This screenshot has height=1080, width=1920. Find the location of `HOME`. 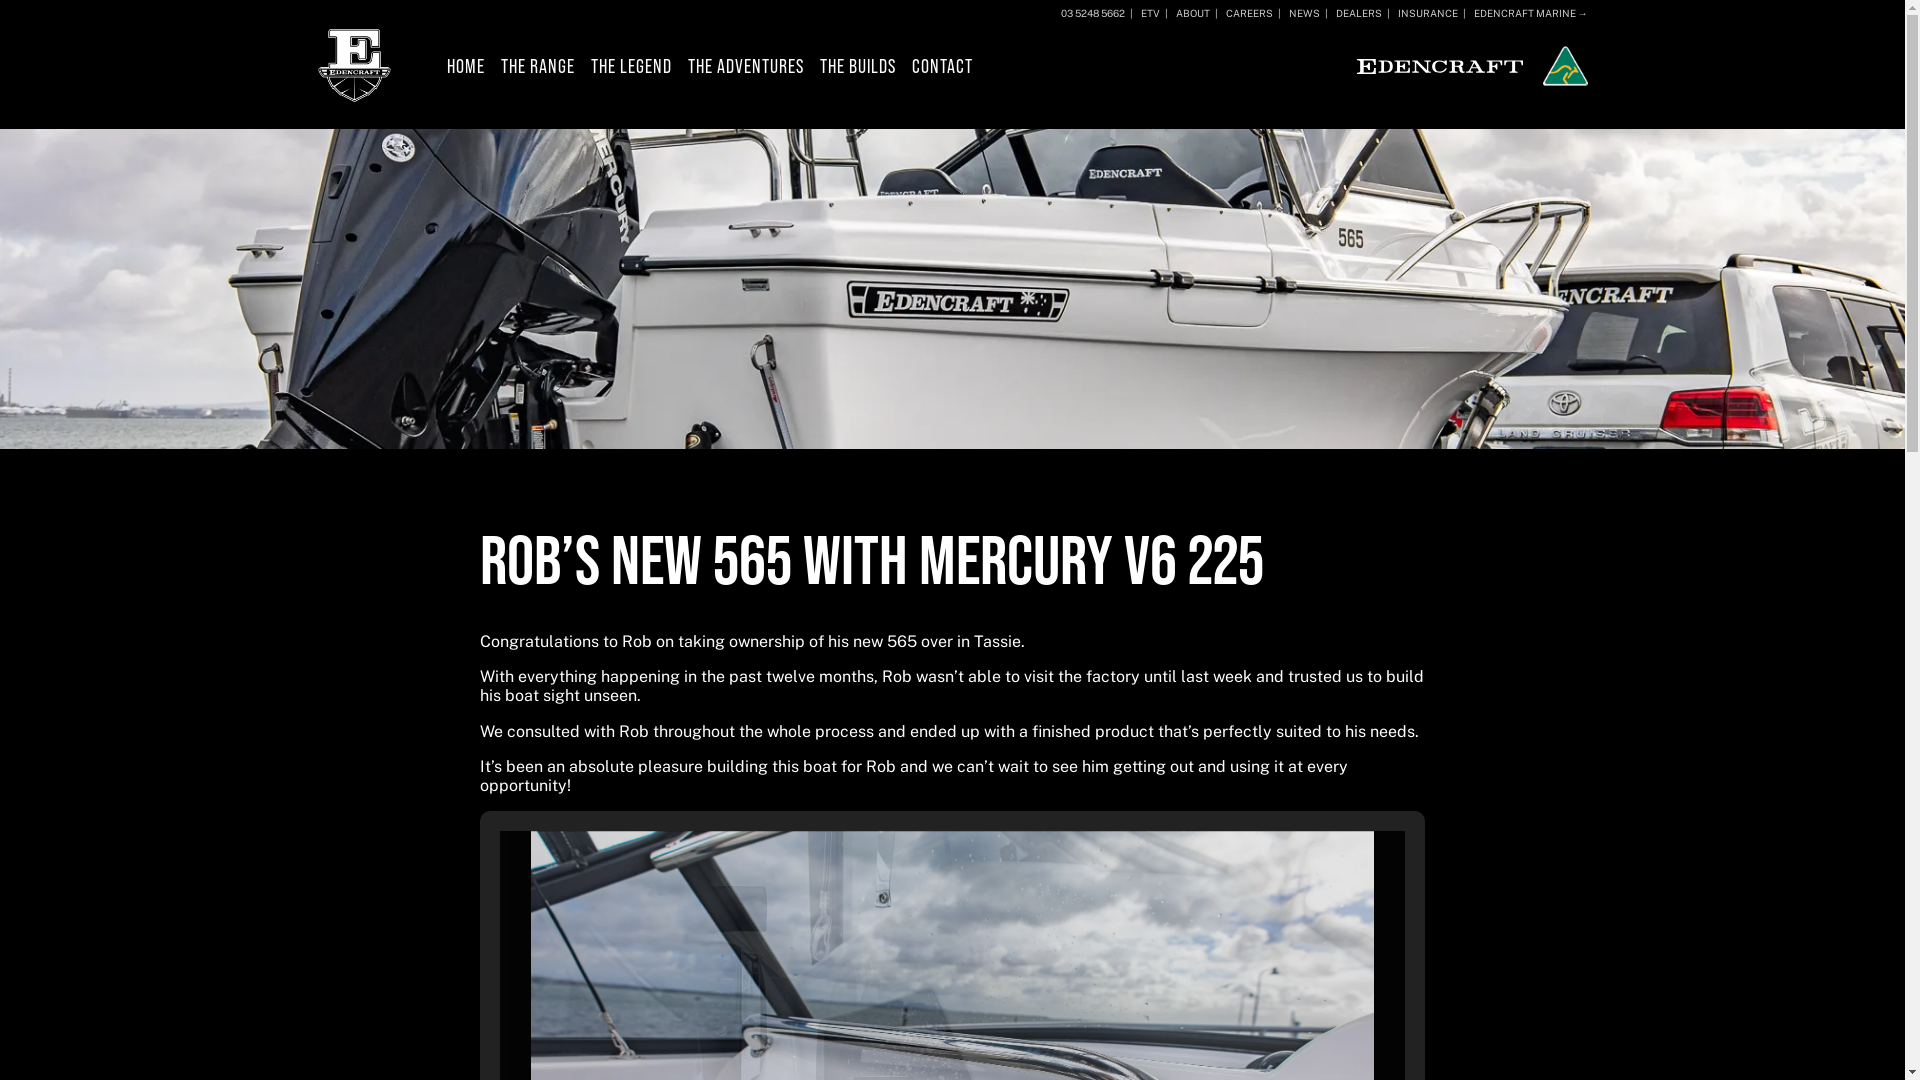

HOME is located at coordinates (464, 65).